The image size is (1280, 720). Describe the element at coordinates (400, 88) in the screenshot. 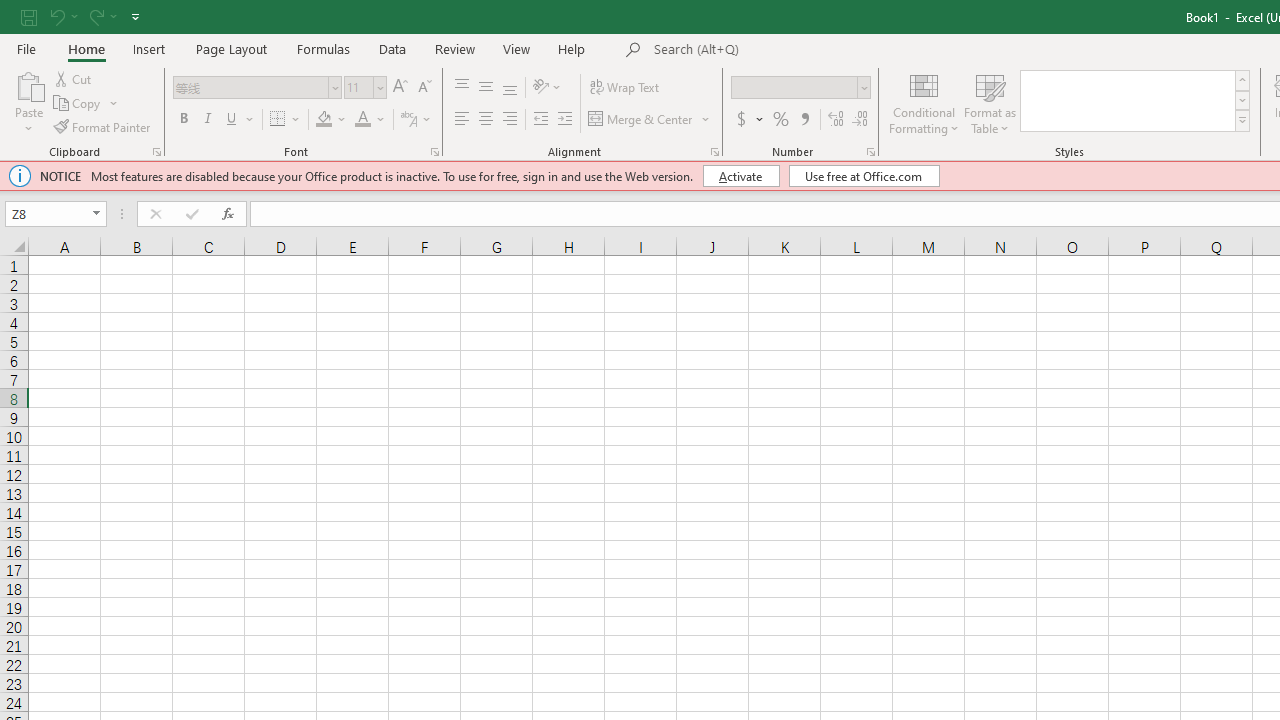

I see `Increase Font Size` at that location.